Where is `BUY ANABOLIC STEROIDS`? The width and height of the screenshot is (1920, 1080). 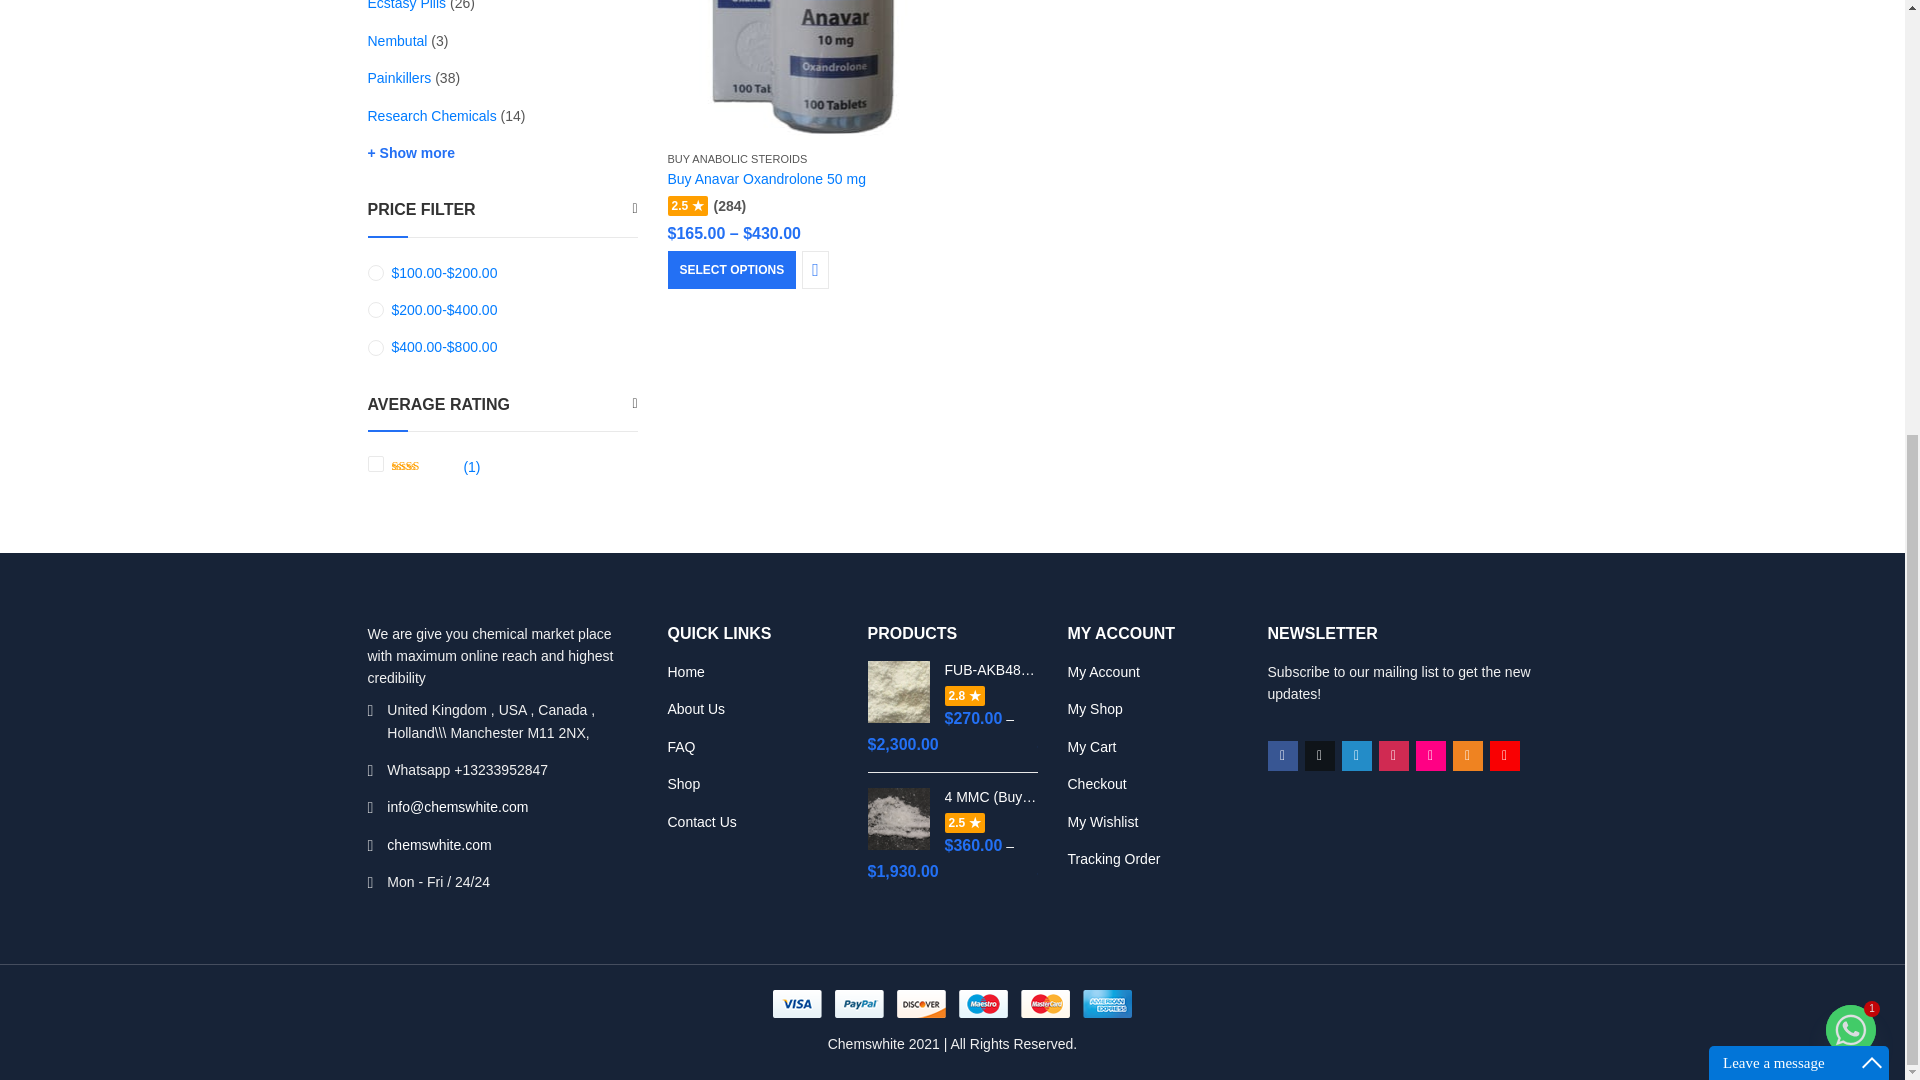
BUY ANABOLIC STEROIDS is located at coordinates (738, 159).